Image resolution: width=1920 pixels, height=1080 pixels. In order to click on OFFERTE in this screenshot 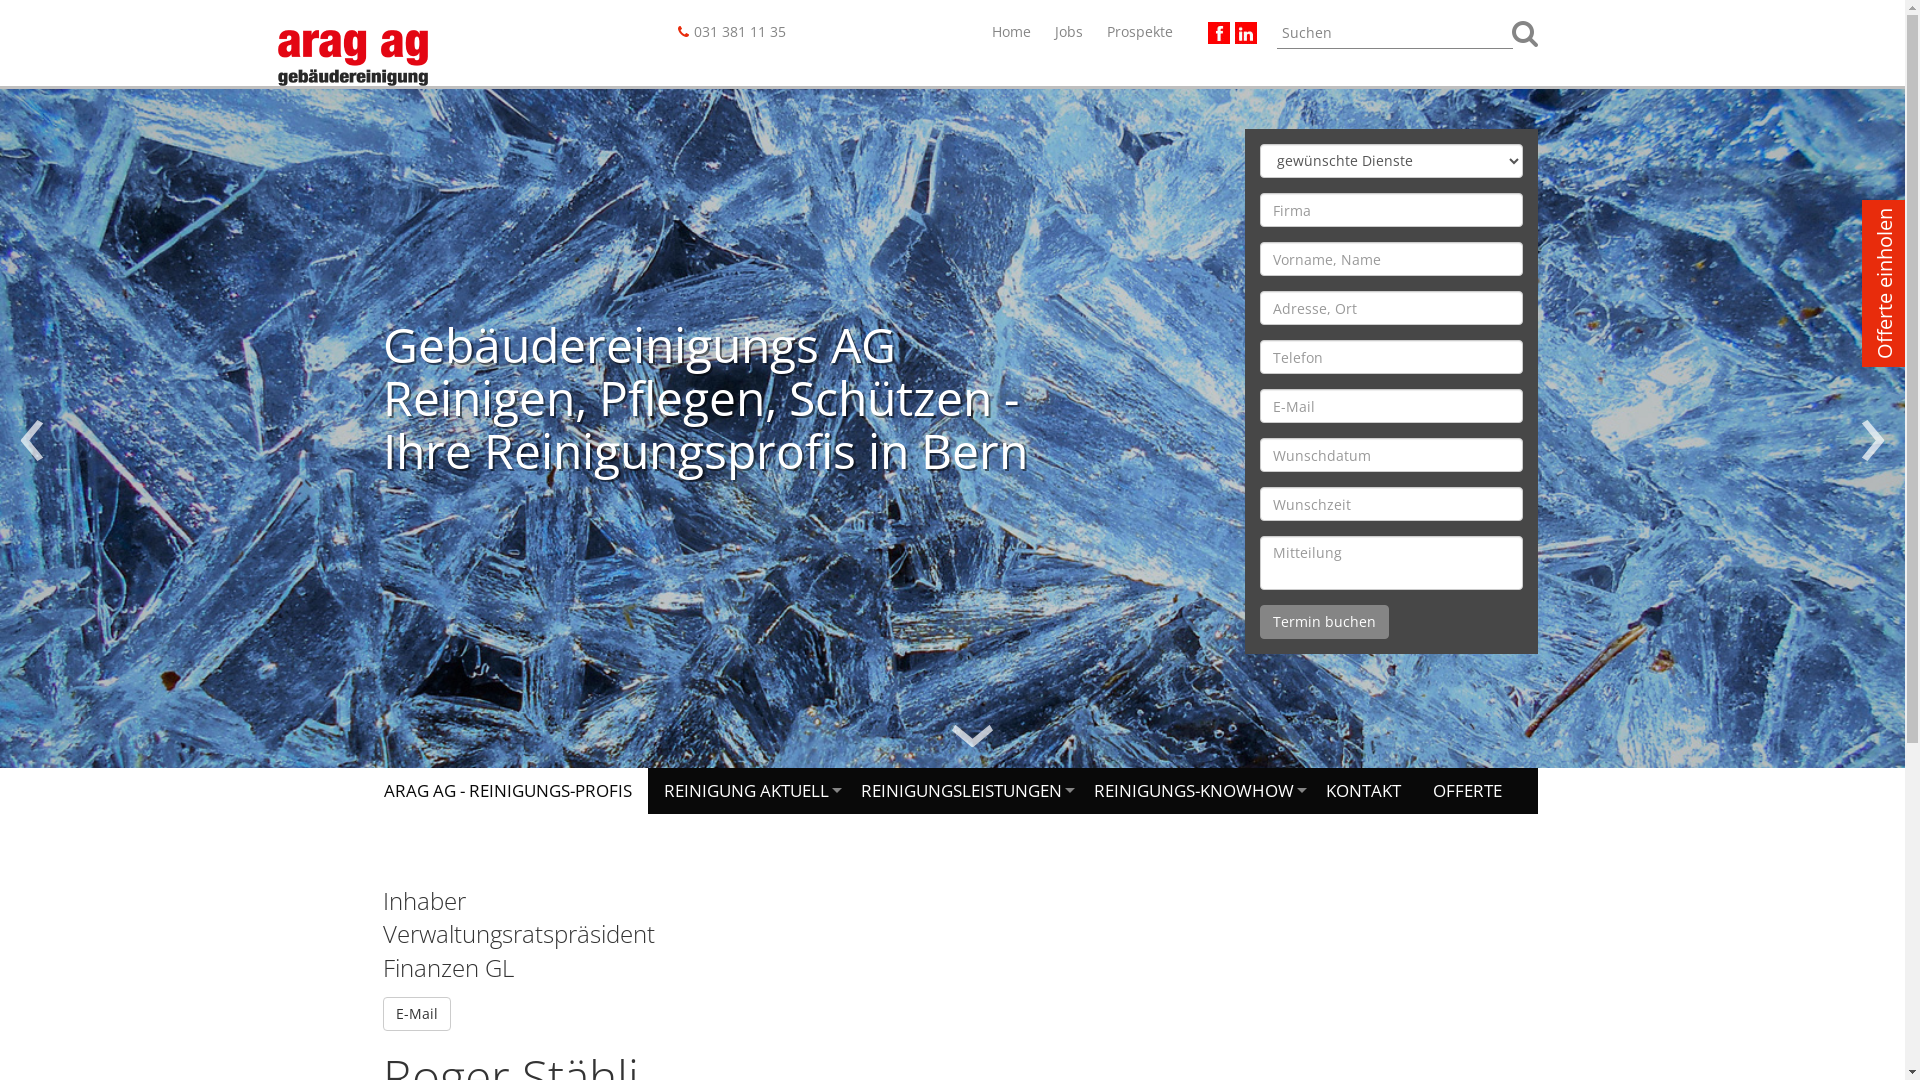, I will do `click(1466, 791)`.